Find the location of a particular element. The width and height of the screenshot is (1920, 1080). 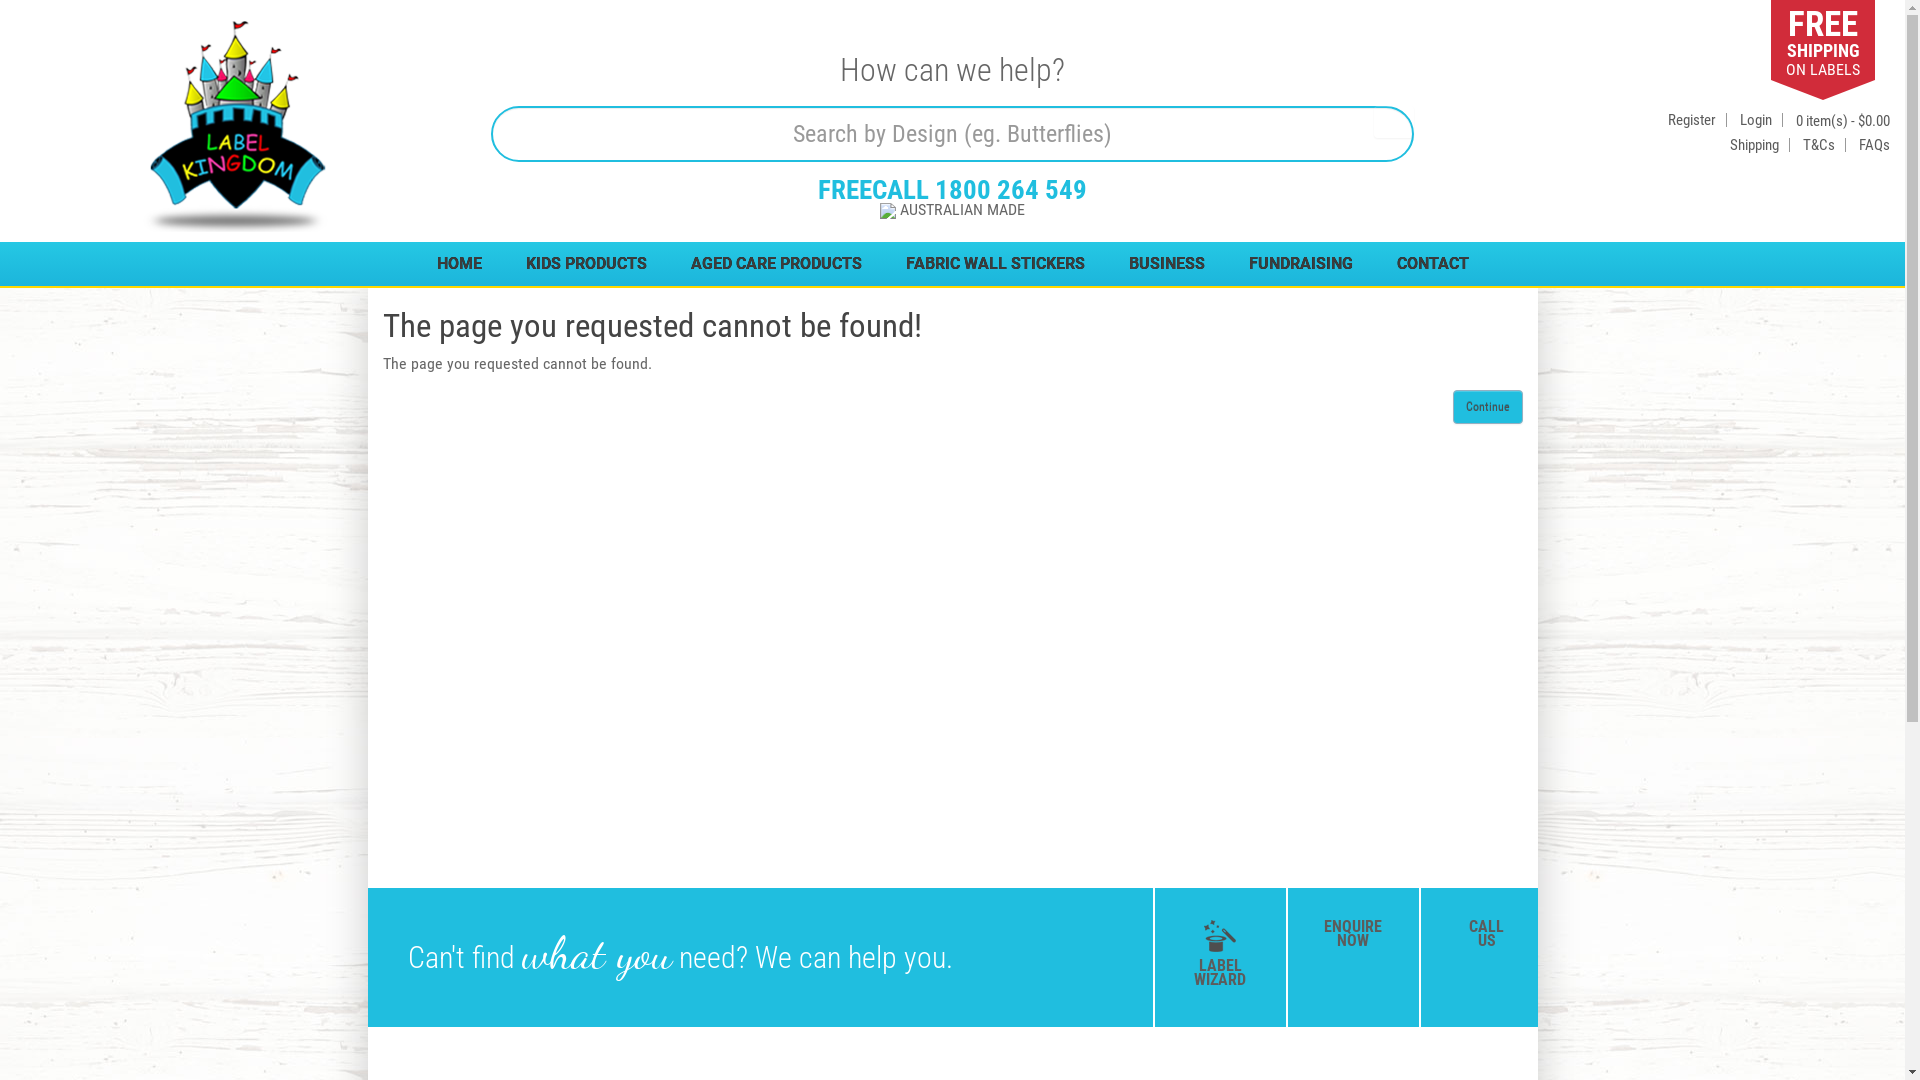

CONTACT is located at coordinates (1432, 264).